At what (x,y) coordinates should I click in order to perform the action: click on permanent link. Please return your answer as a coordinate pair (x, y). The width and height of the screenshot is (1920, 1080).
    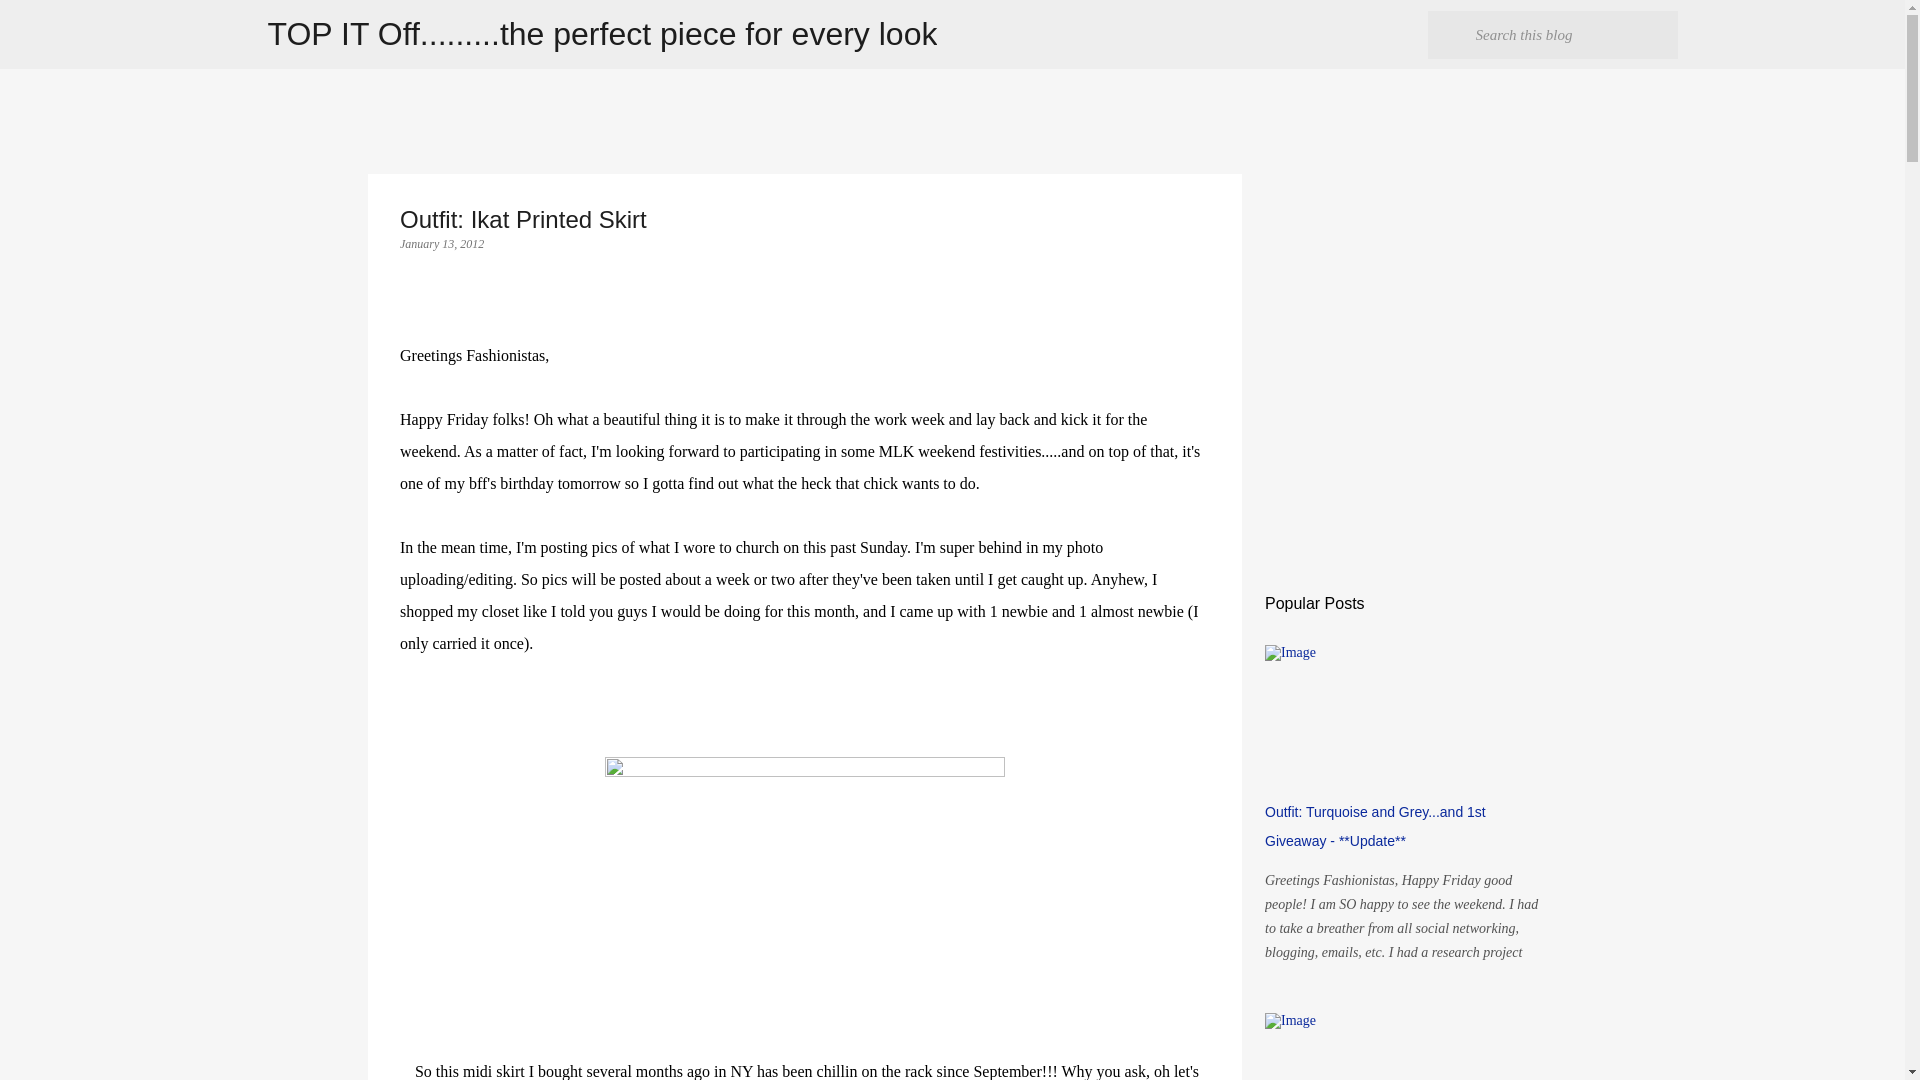
    Looking at the image, I should click on (441, 243).